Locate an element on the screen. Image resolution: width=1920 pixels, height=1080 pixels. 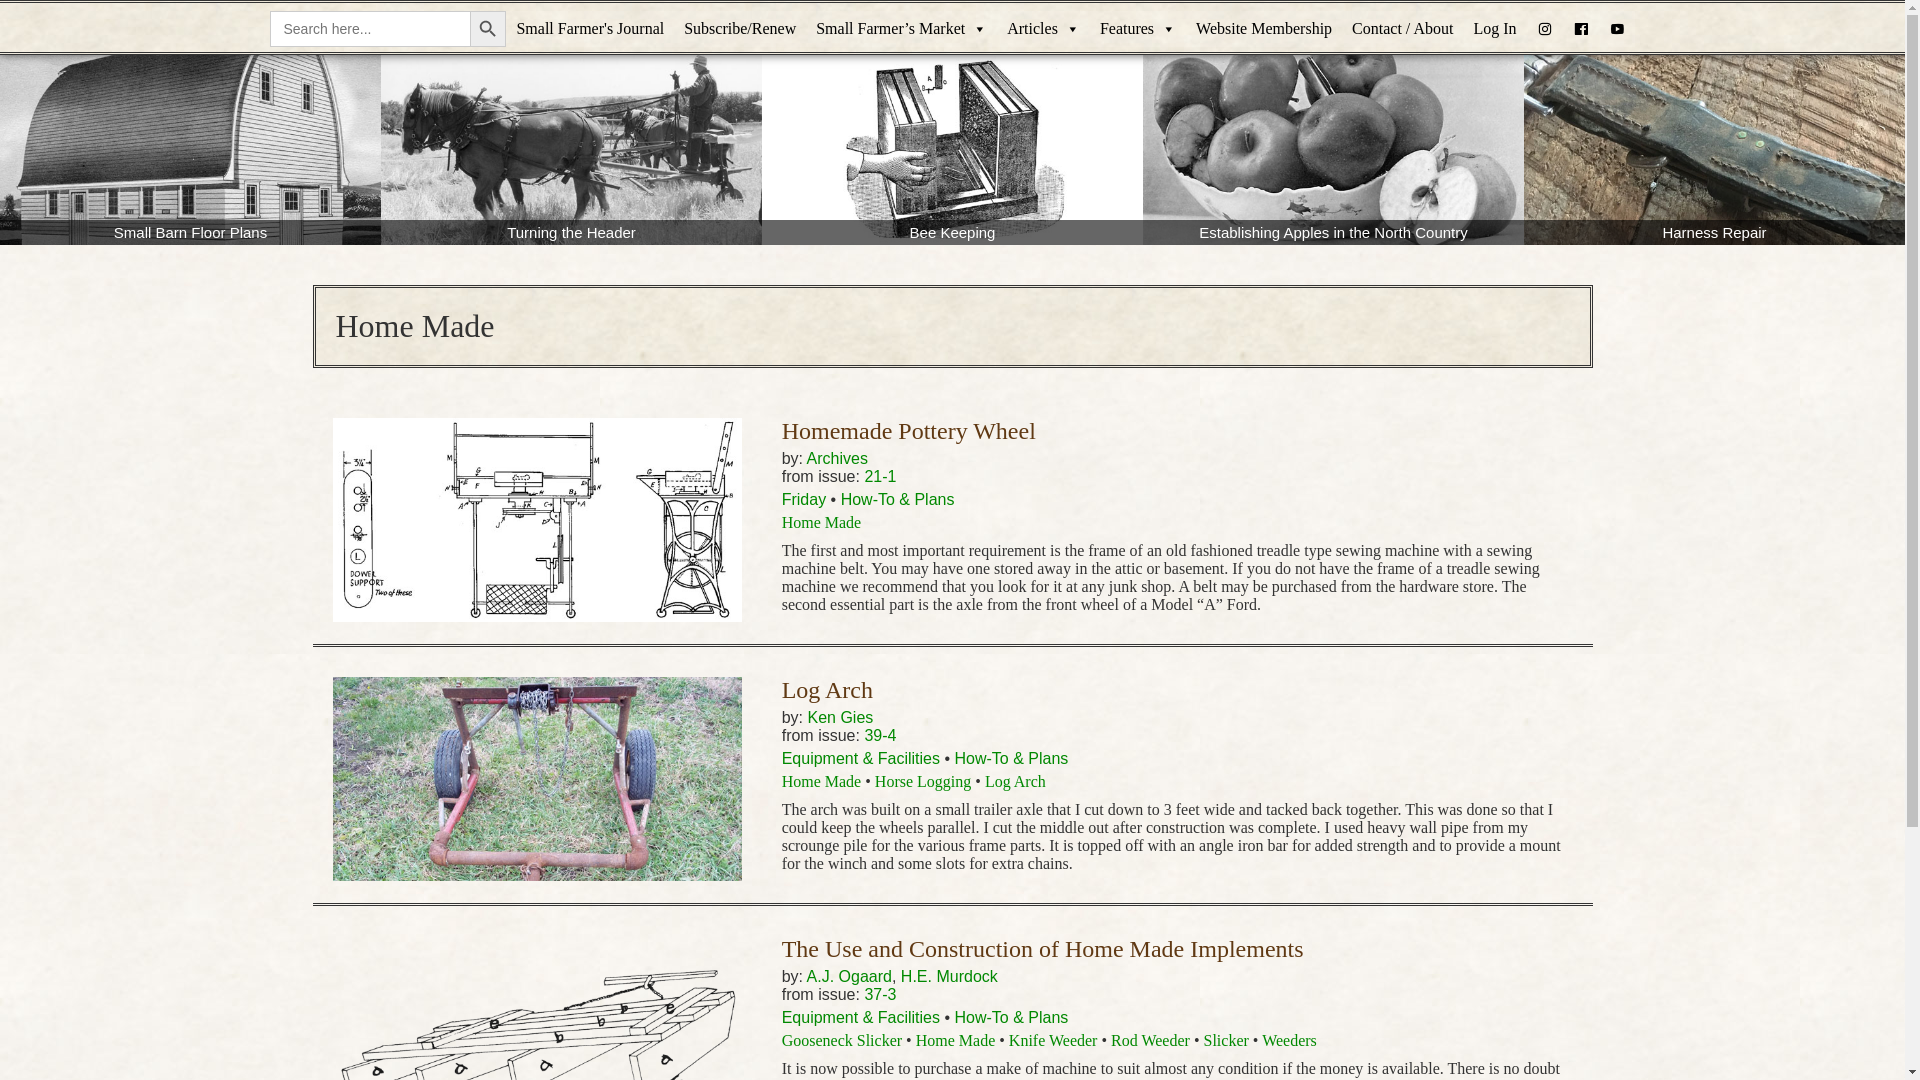
Articles is located at coordinates (1043, 29).